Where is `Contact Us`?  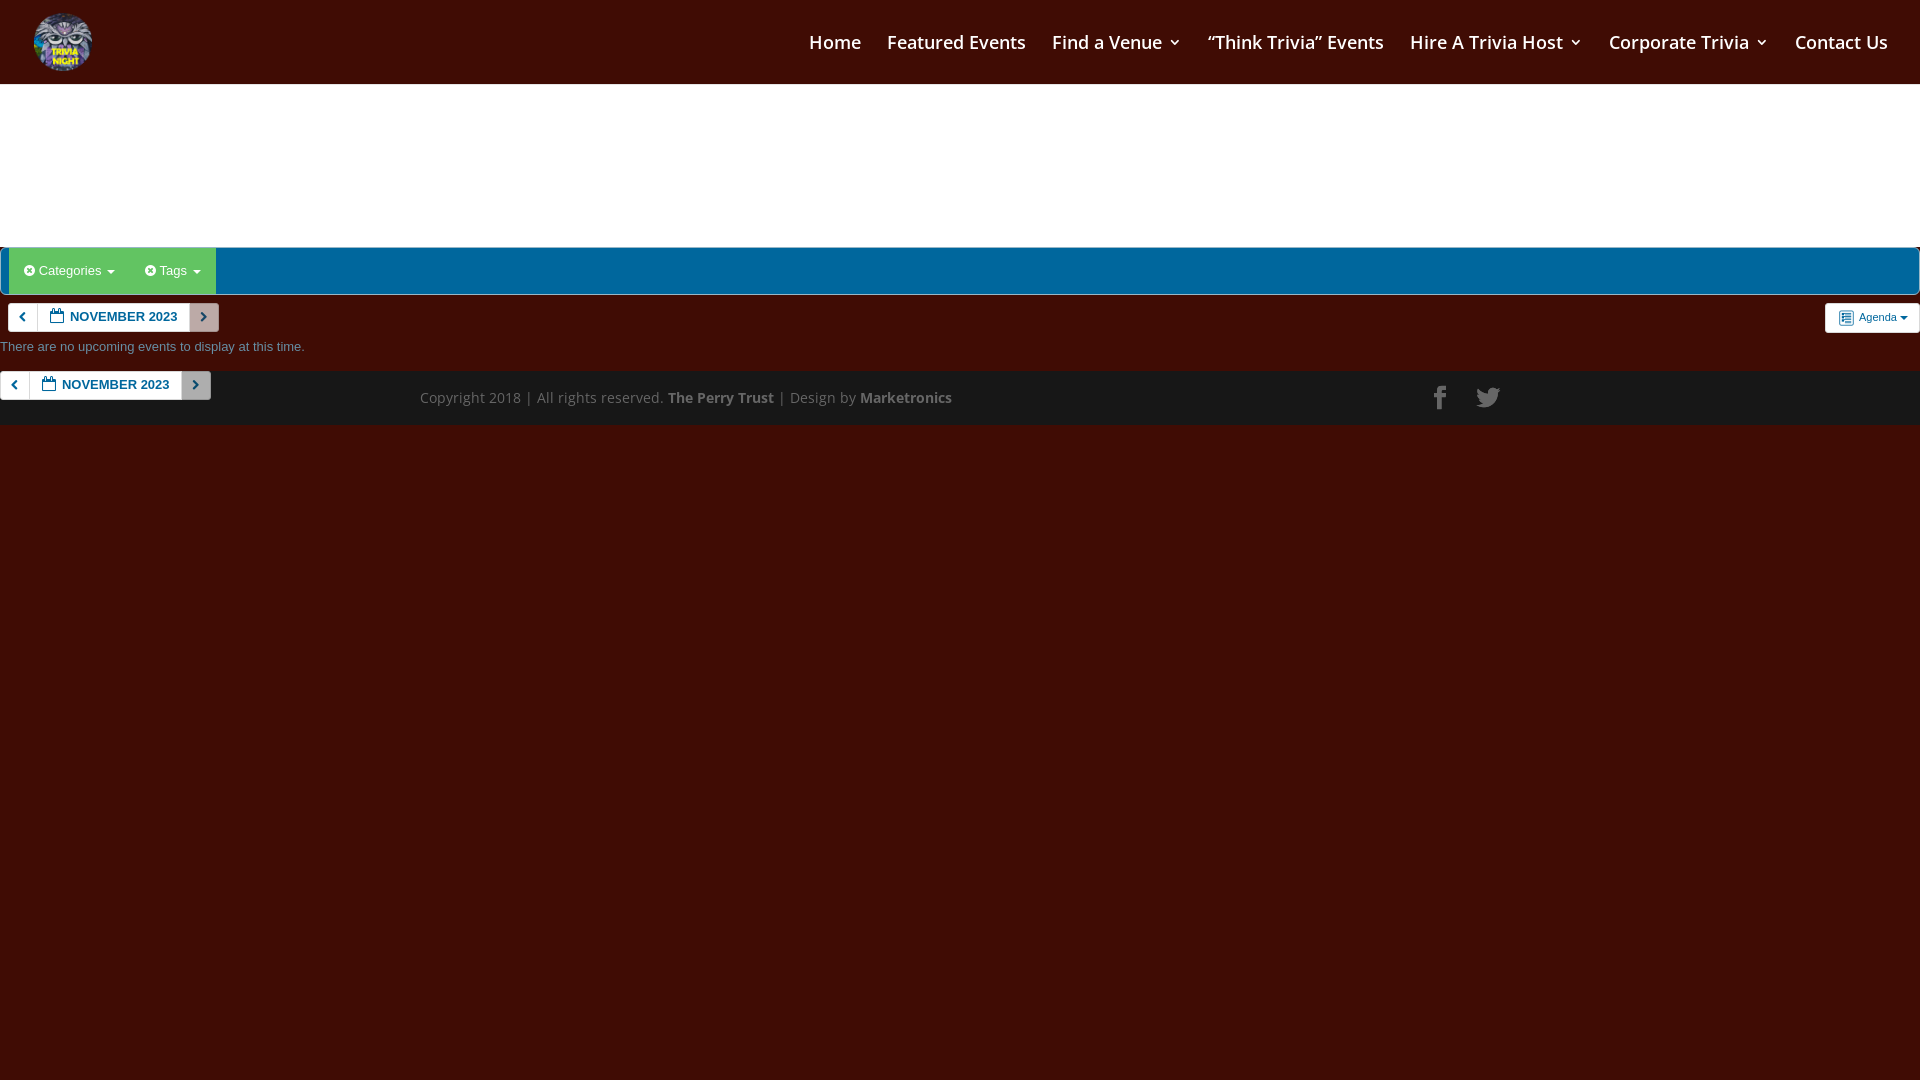 Contact Us is located at coordinates (1842, 60).